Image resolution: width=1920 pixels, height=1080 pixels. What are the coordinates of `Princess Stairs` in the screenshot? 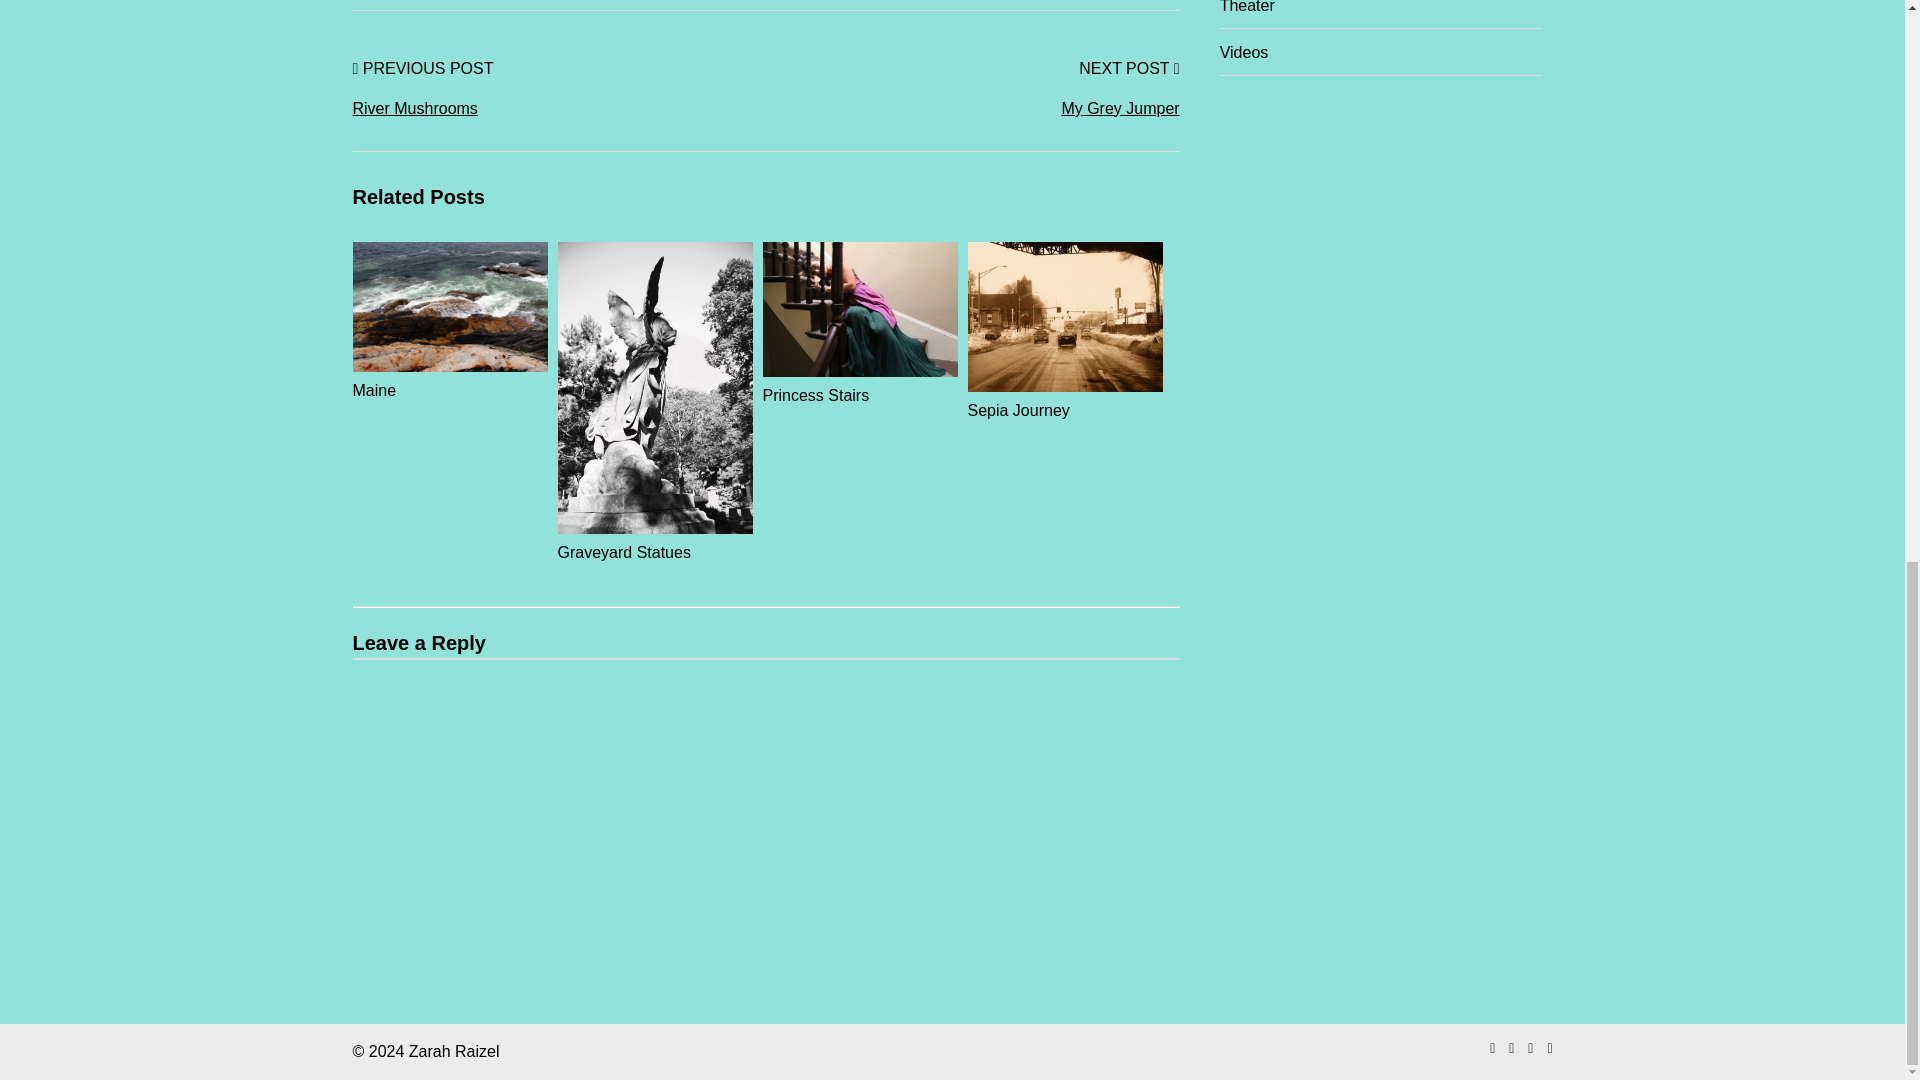 It's located at (859, 382).